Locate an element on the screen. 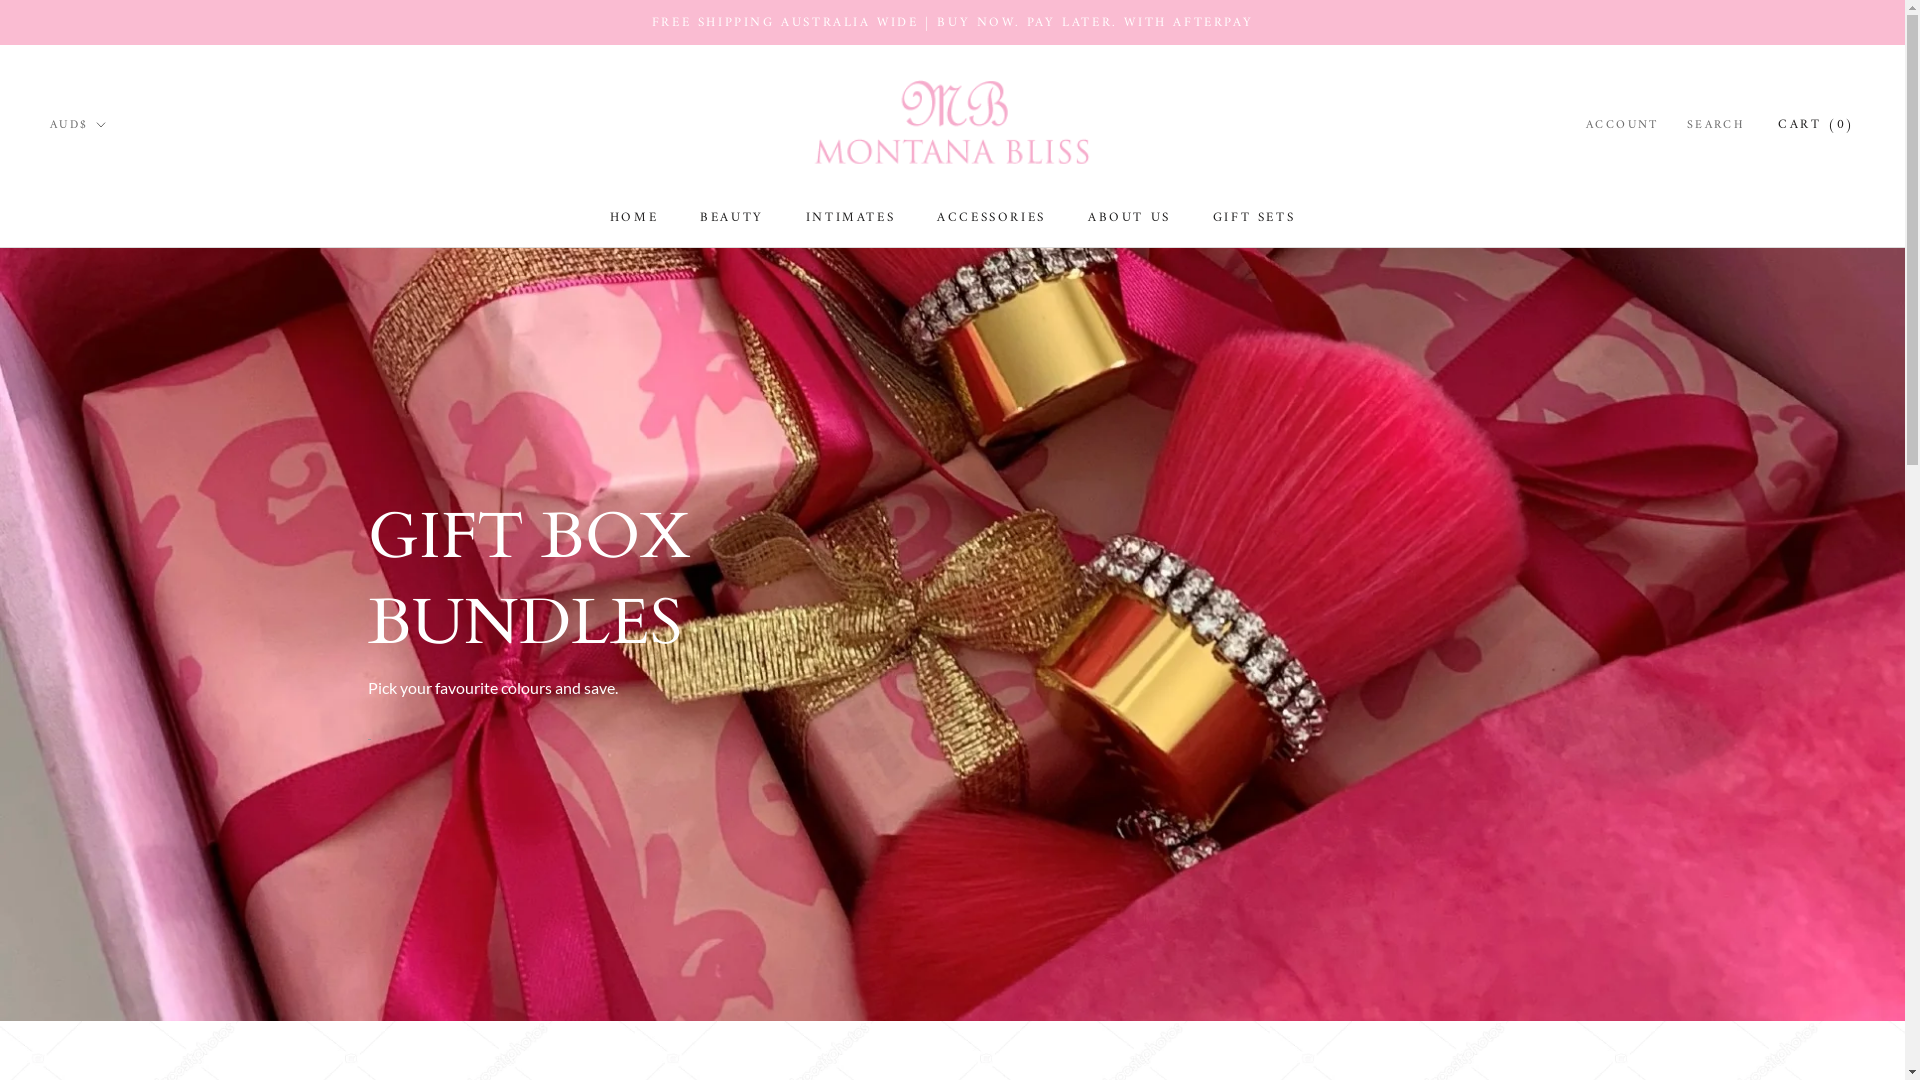 The width and height of the screenshot is (1920, 1080). GIFT SETS
GIFT SETS is located at coordinates (1254, 218).